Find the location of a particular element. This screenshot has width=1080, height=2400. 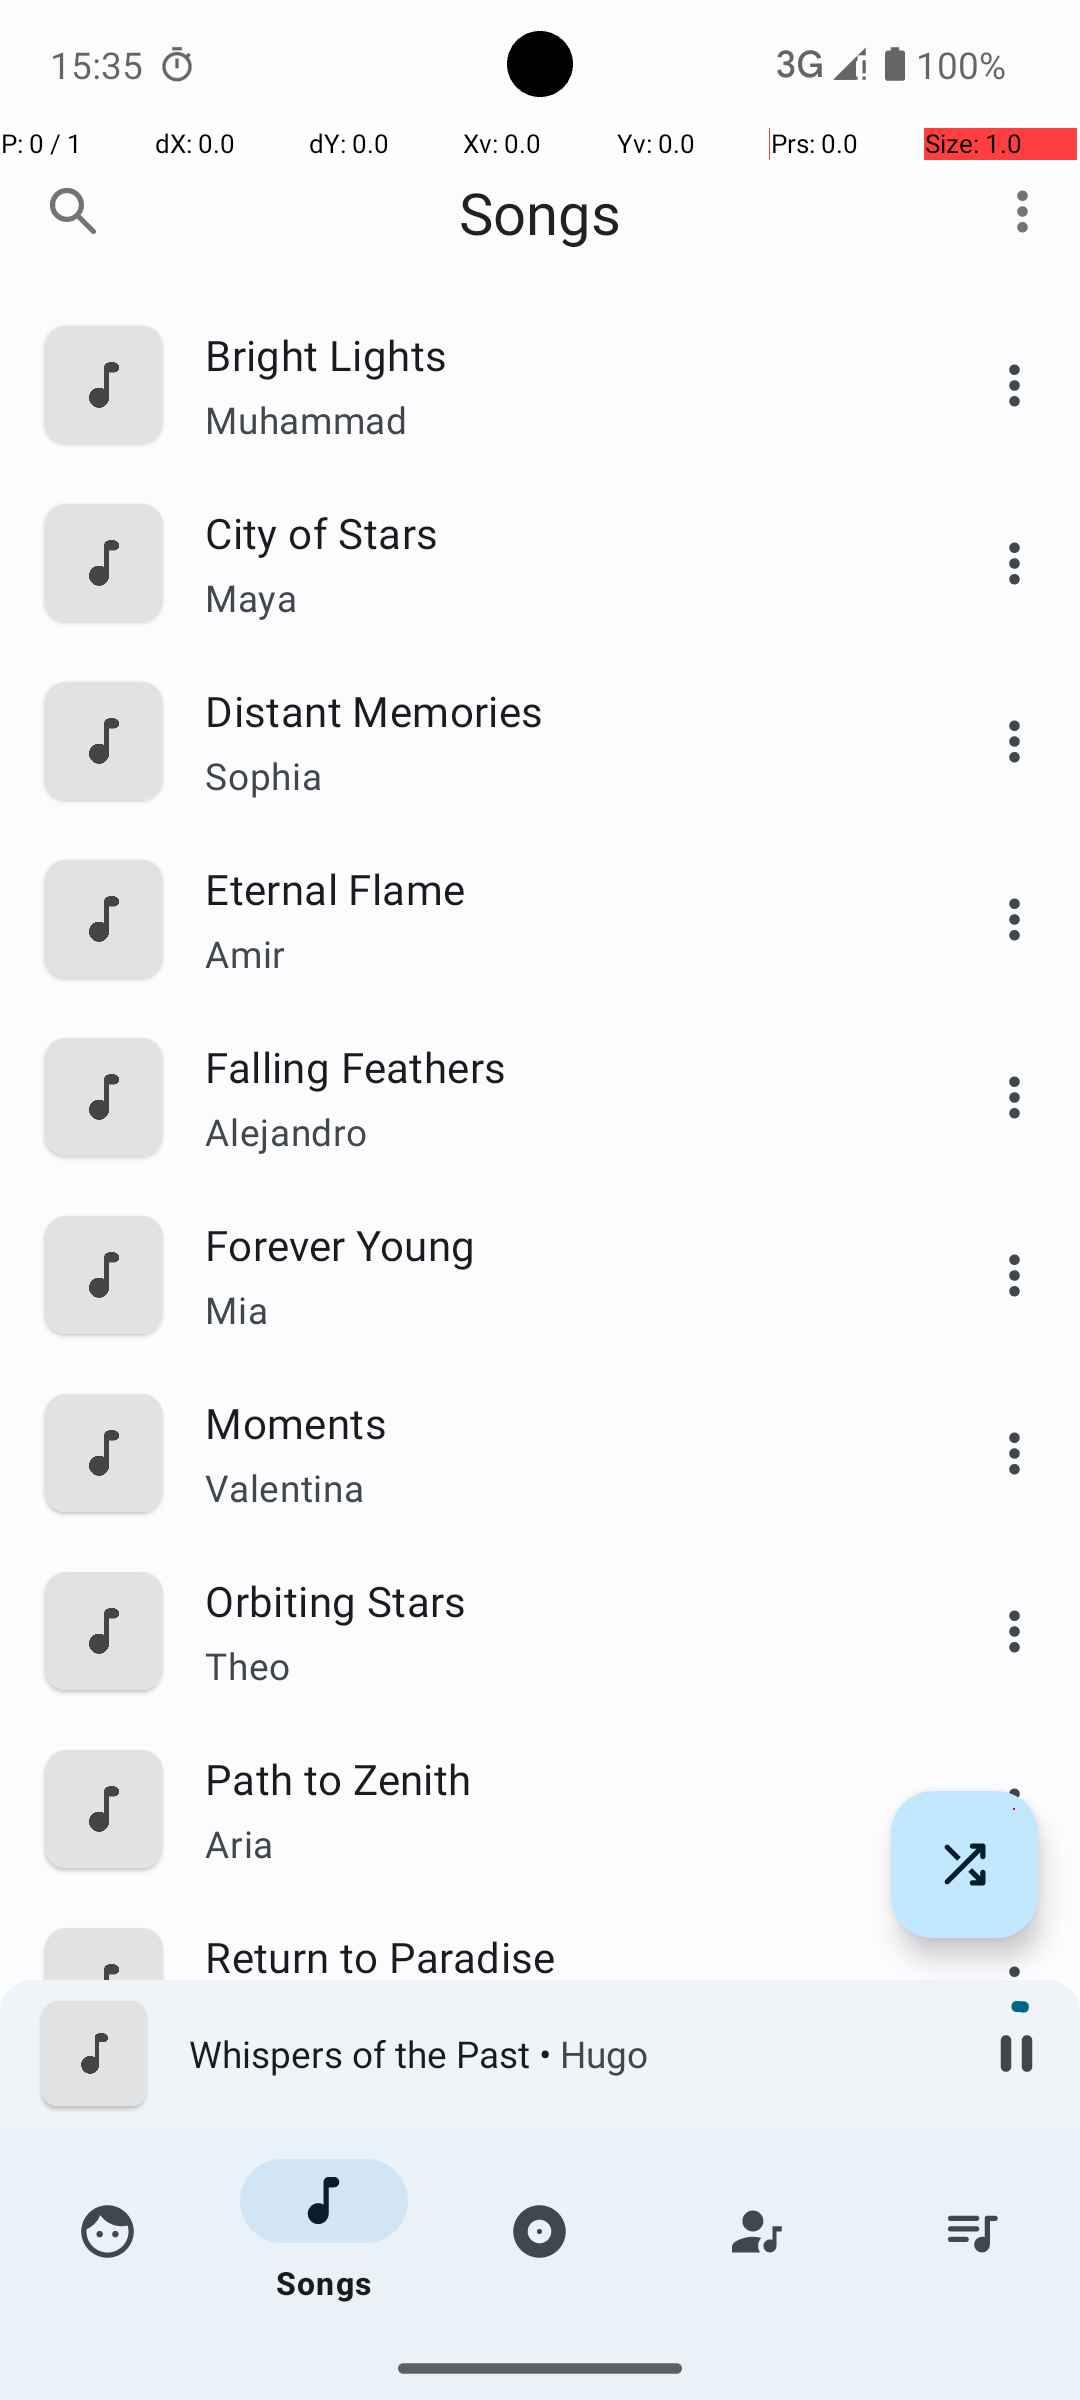

Bright Lights is located at coordinates (557, 354).